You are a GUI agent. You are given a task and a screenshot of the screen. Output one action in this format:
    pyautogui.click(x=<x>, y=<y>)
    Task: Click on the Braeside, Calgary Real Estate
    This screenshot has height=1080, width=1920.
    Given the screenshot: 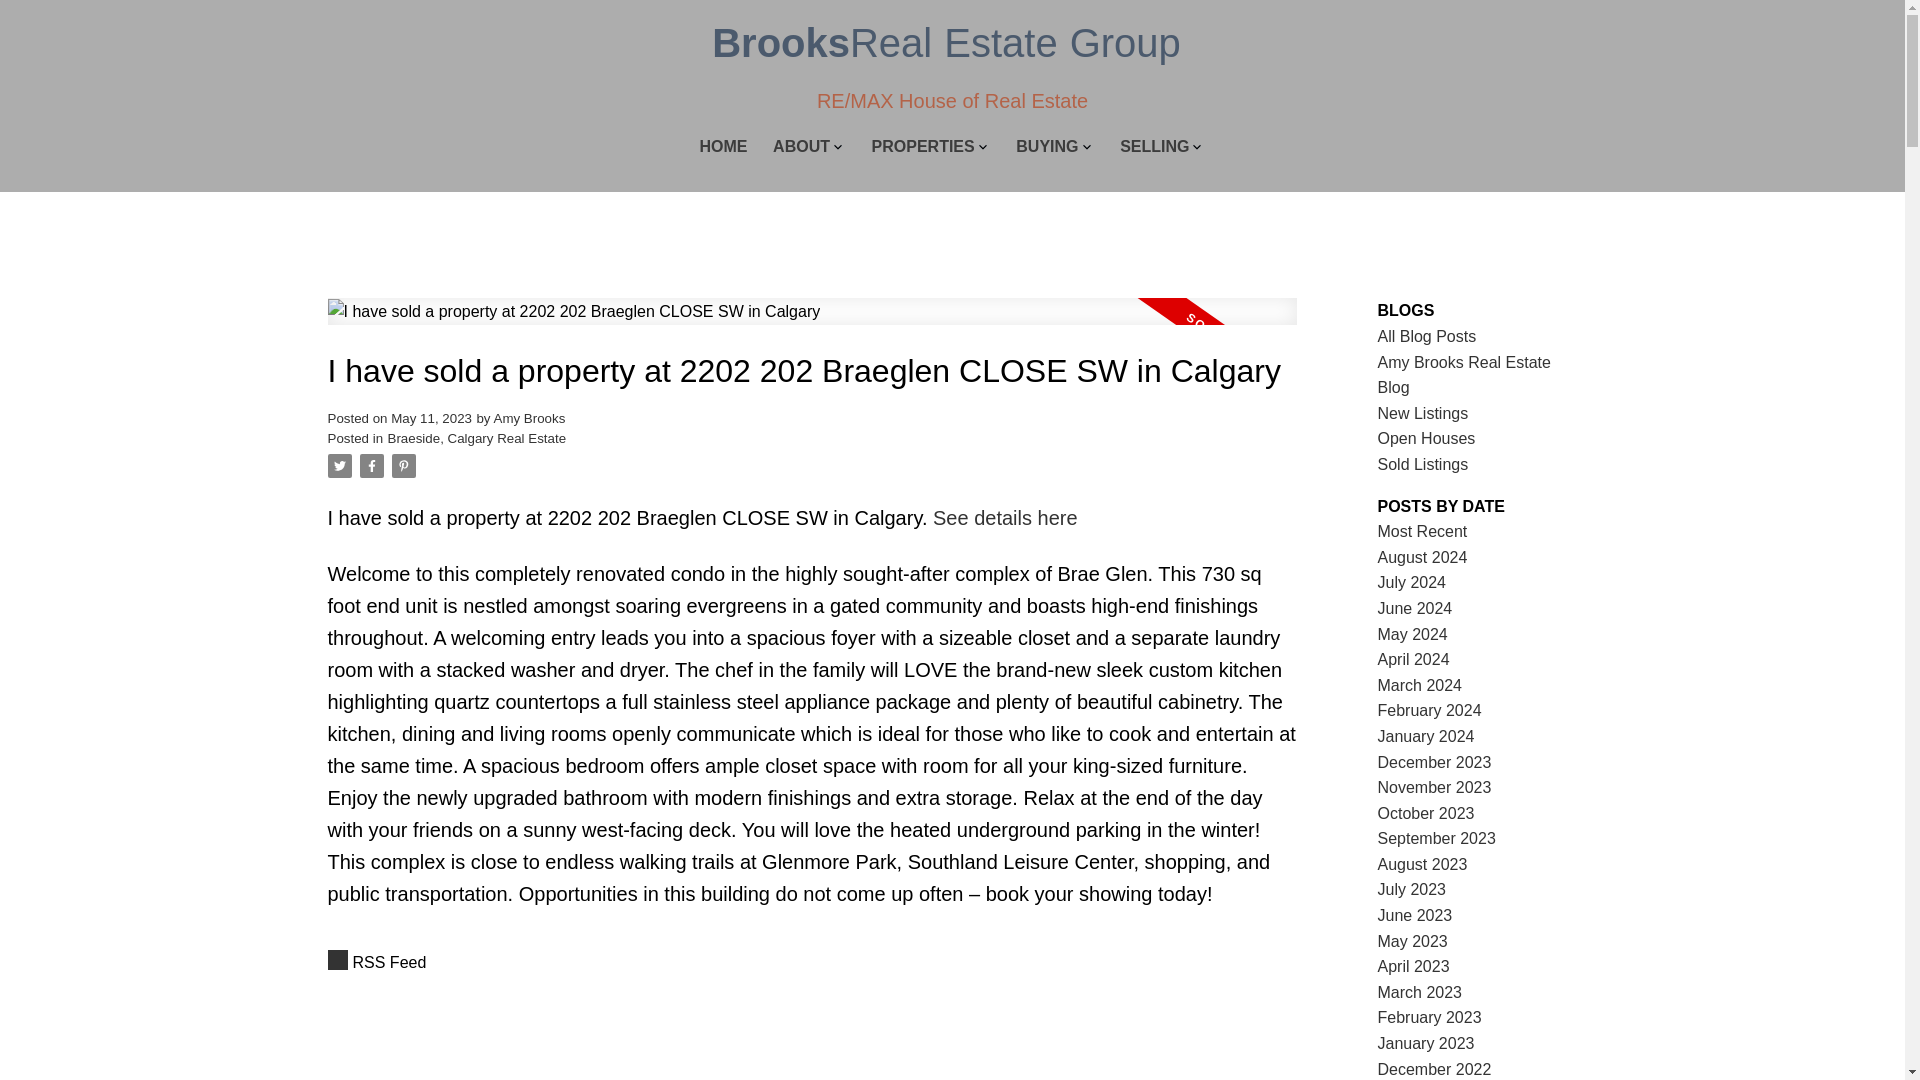 What is the action you would take?
    pyautogui.click(x=476, y=438)
    